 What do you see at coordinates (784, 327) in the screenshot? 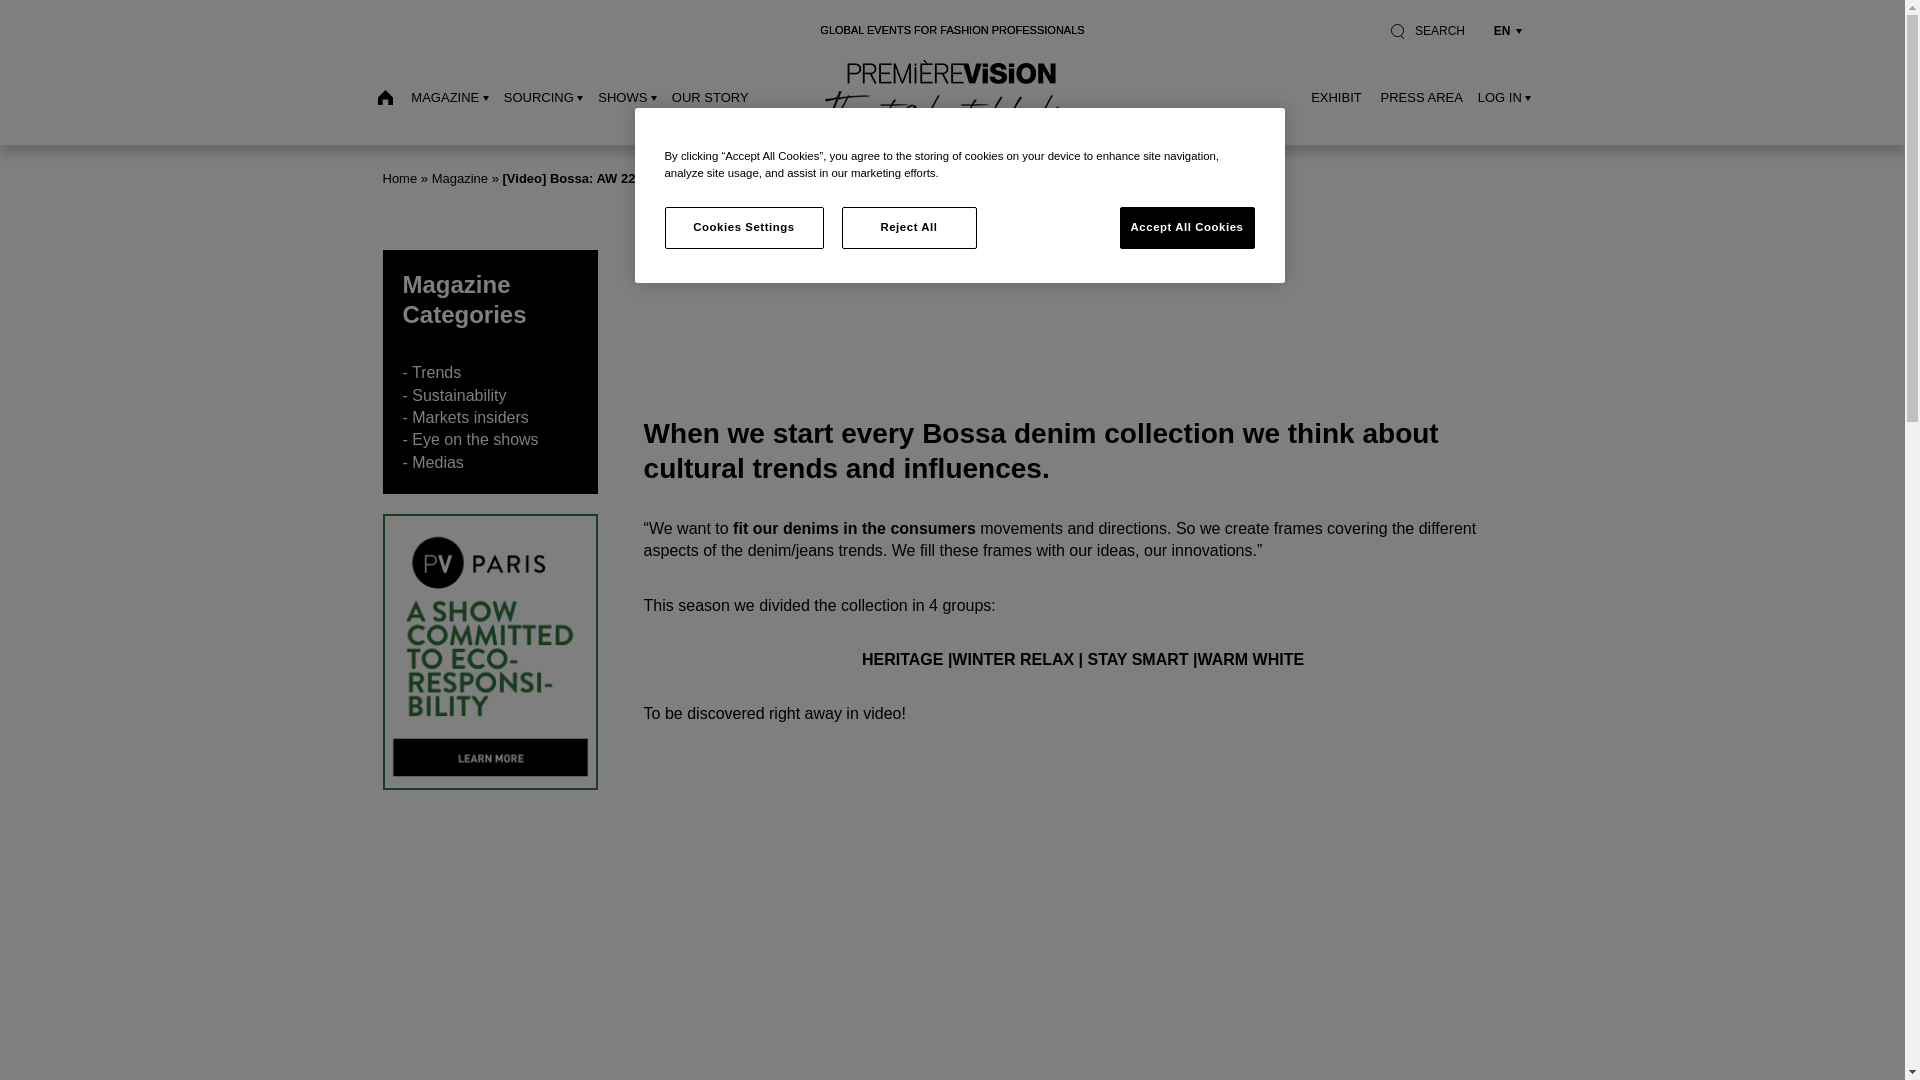
I see `Share on Email` at bounding box center [784, 327].